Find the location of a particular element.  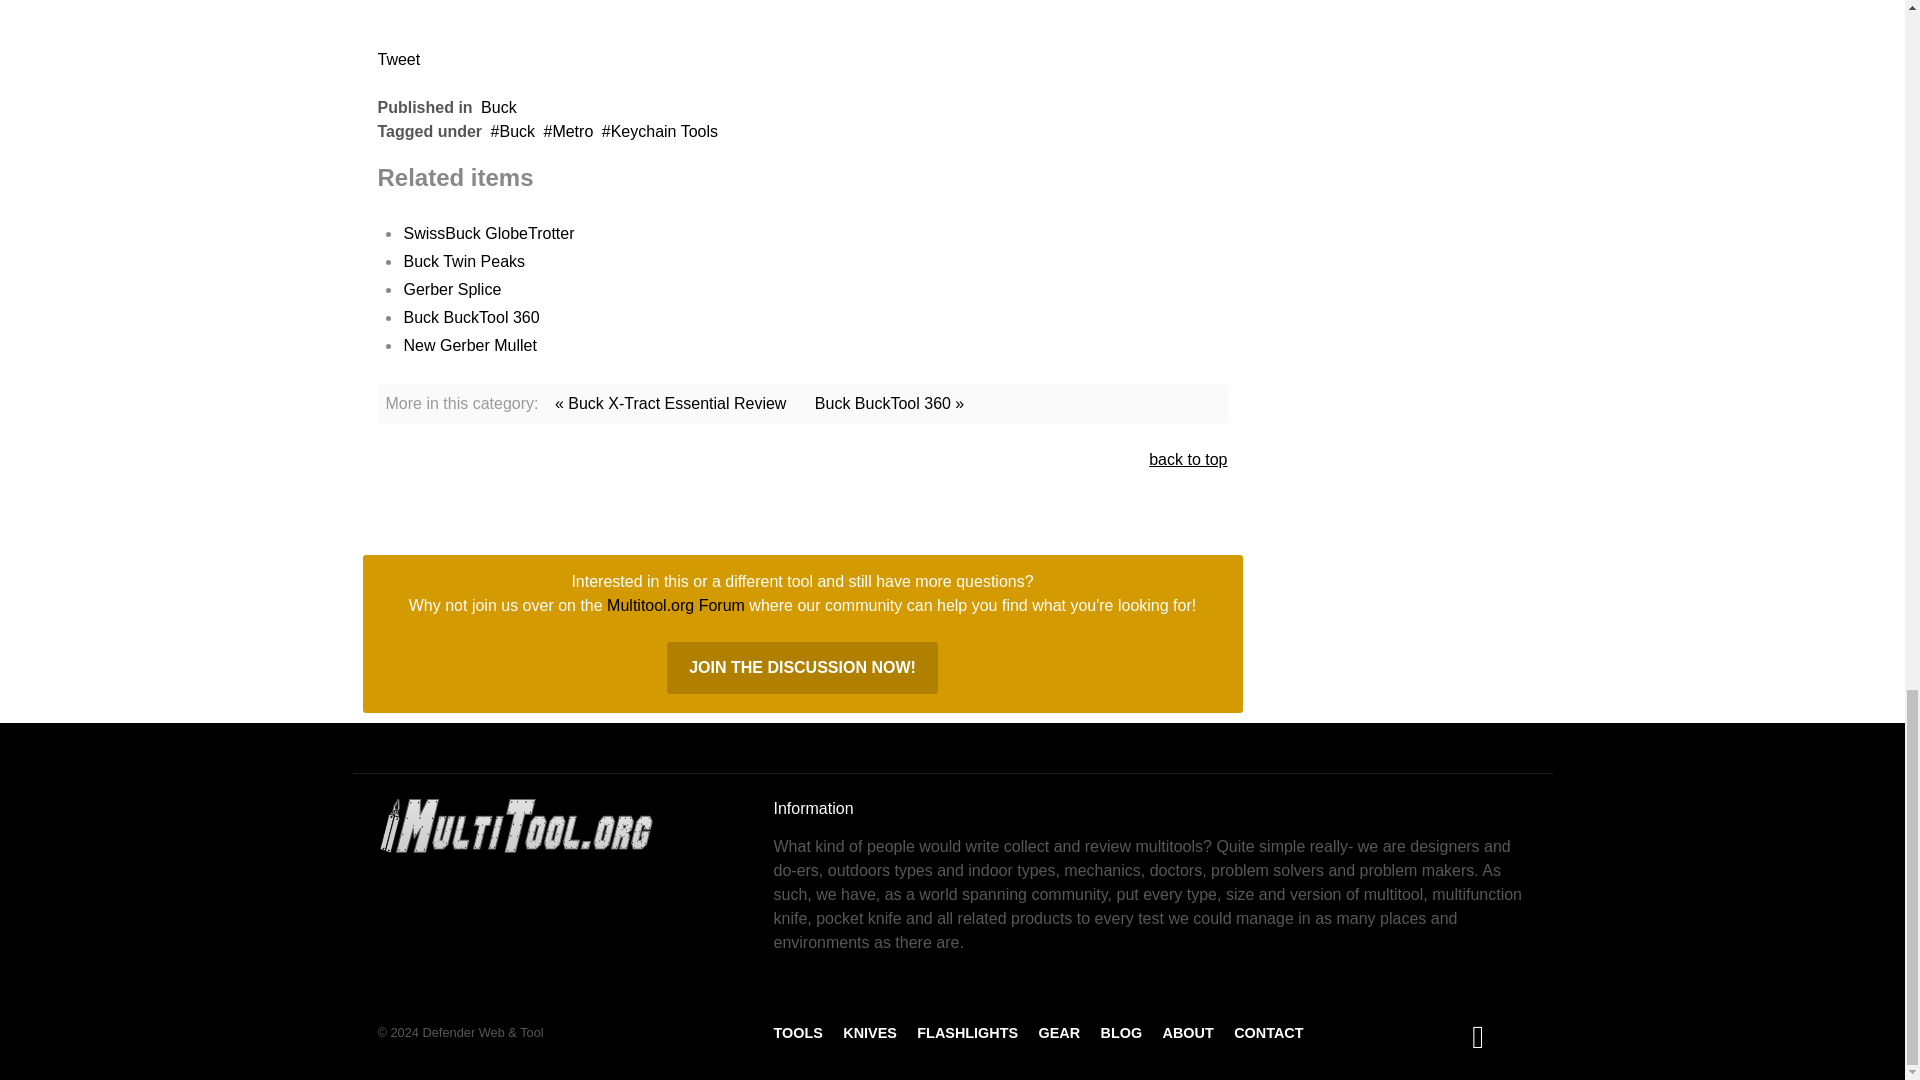

Gear is located at coordinates (1058, 1032).